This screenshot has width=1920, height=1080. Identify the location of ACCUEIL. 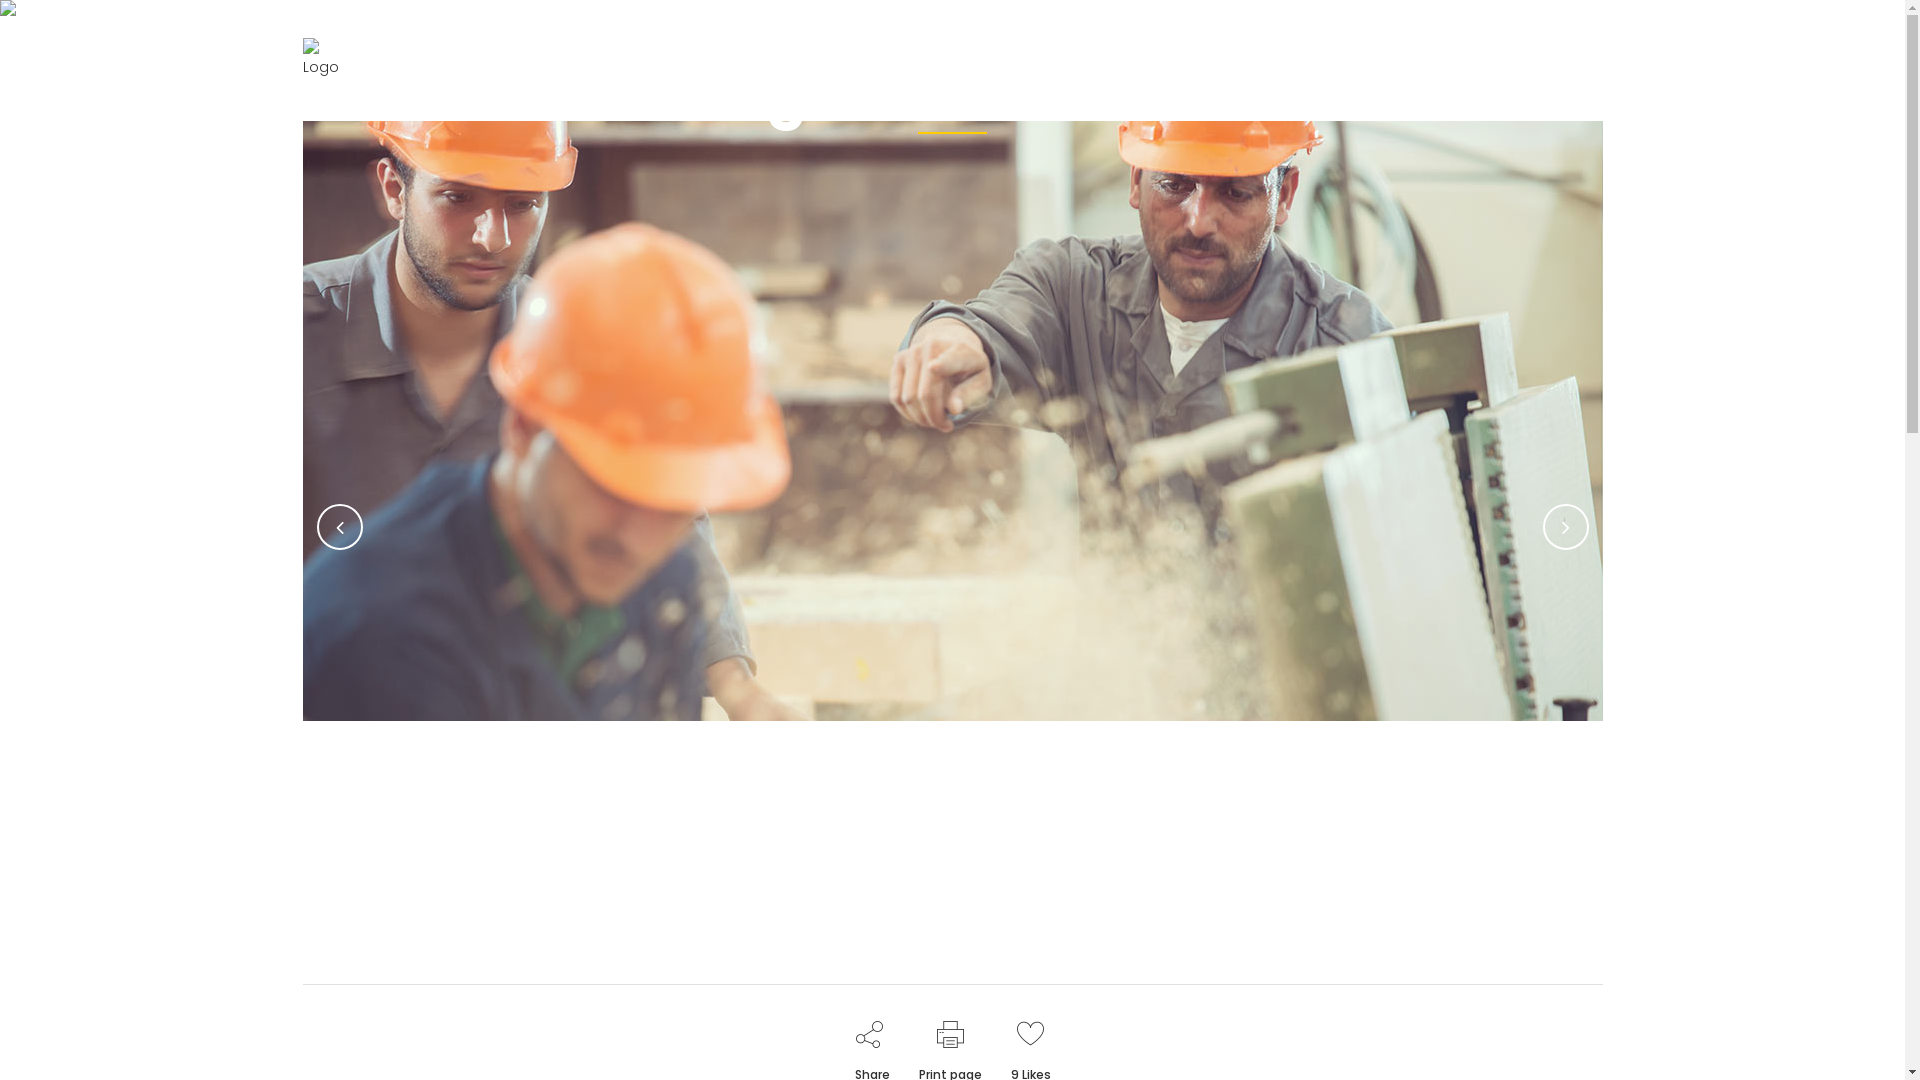
(838, 68).